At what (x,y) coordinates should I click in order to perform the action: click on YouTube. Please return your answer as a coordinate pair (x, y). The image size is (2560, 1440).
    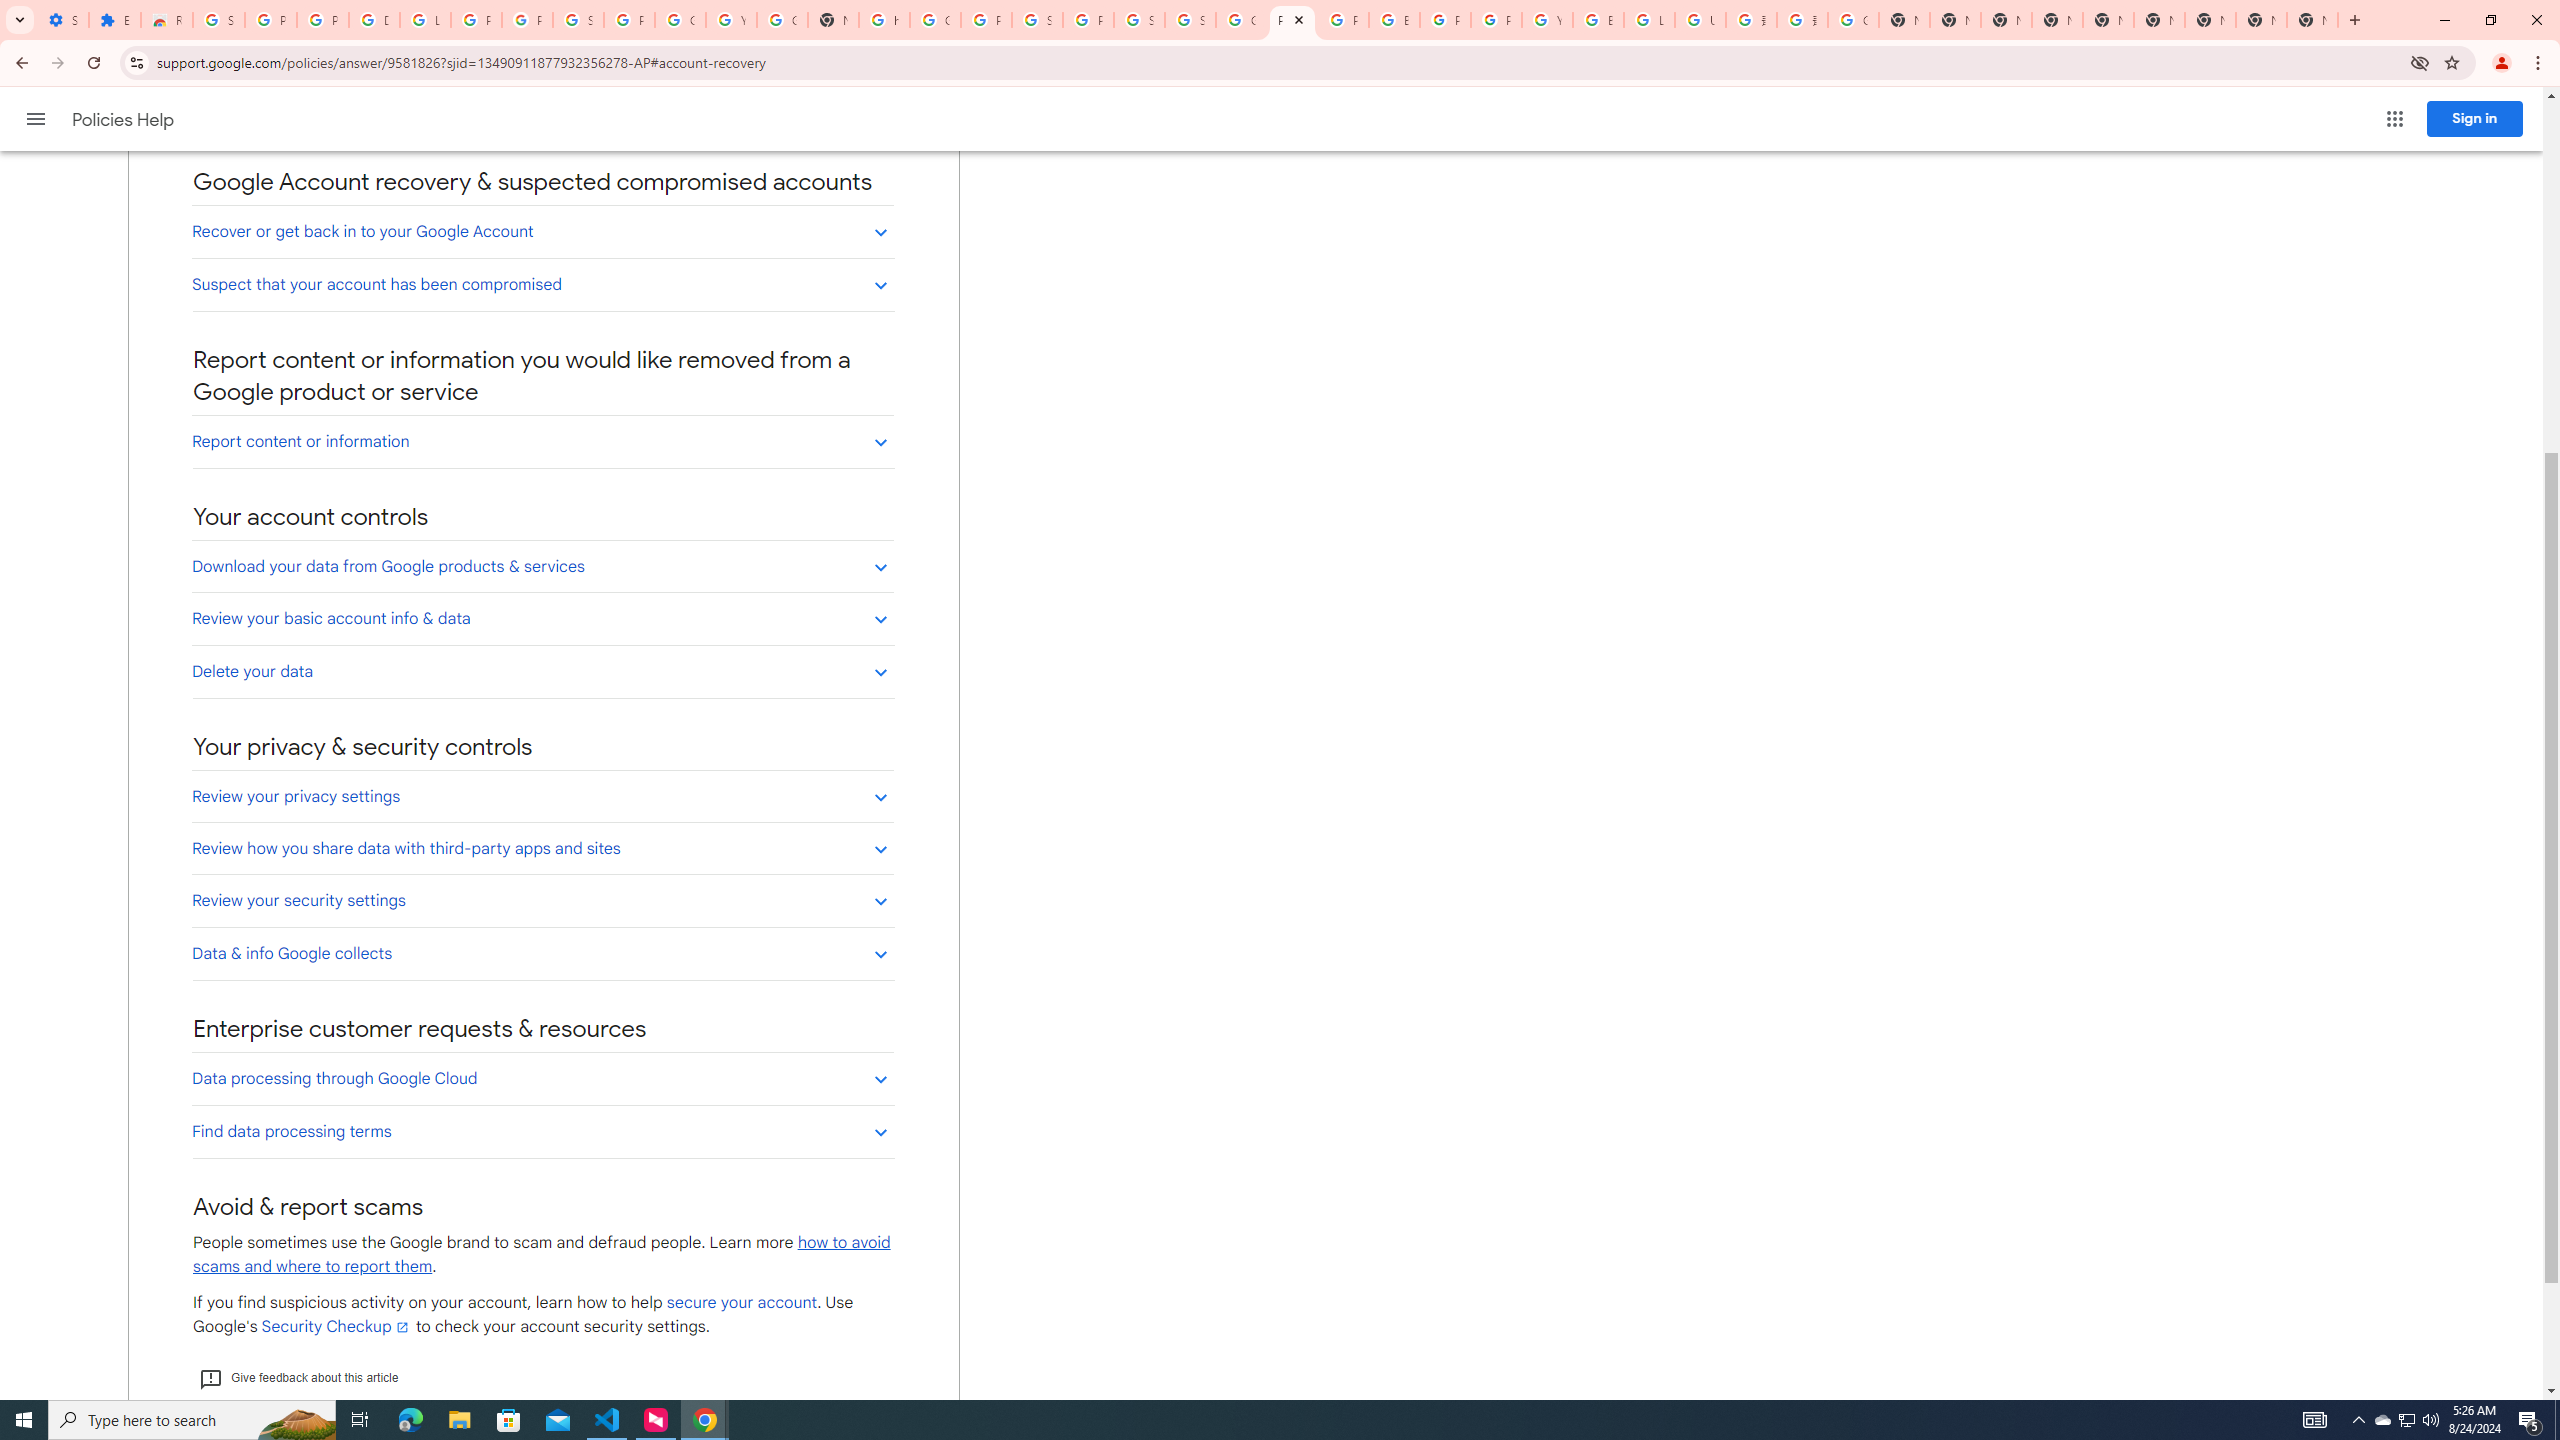
    Looking at the image, I should click on (1547, 20).